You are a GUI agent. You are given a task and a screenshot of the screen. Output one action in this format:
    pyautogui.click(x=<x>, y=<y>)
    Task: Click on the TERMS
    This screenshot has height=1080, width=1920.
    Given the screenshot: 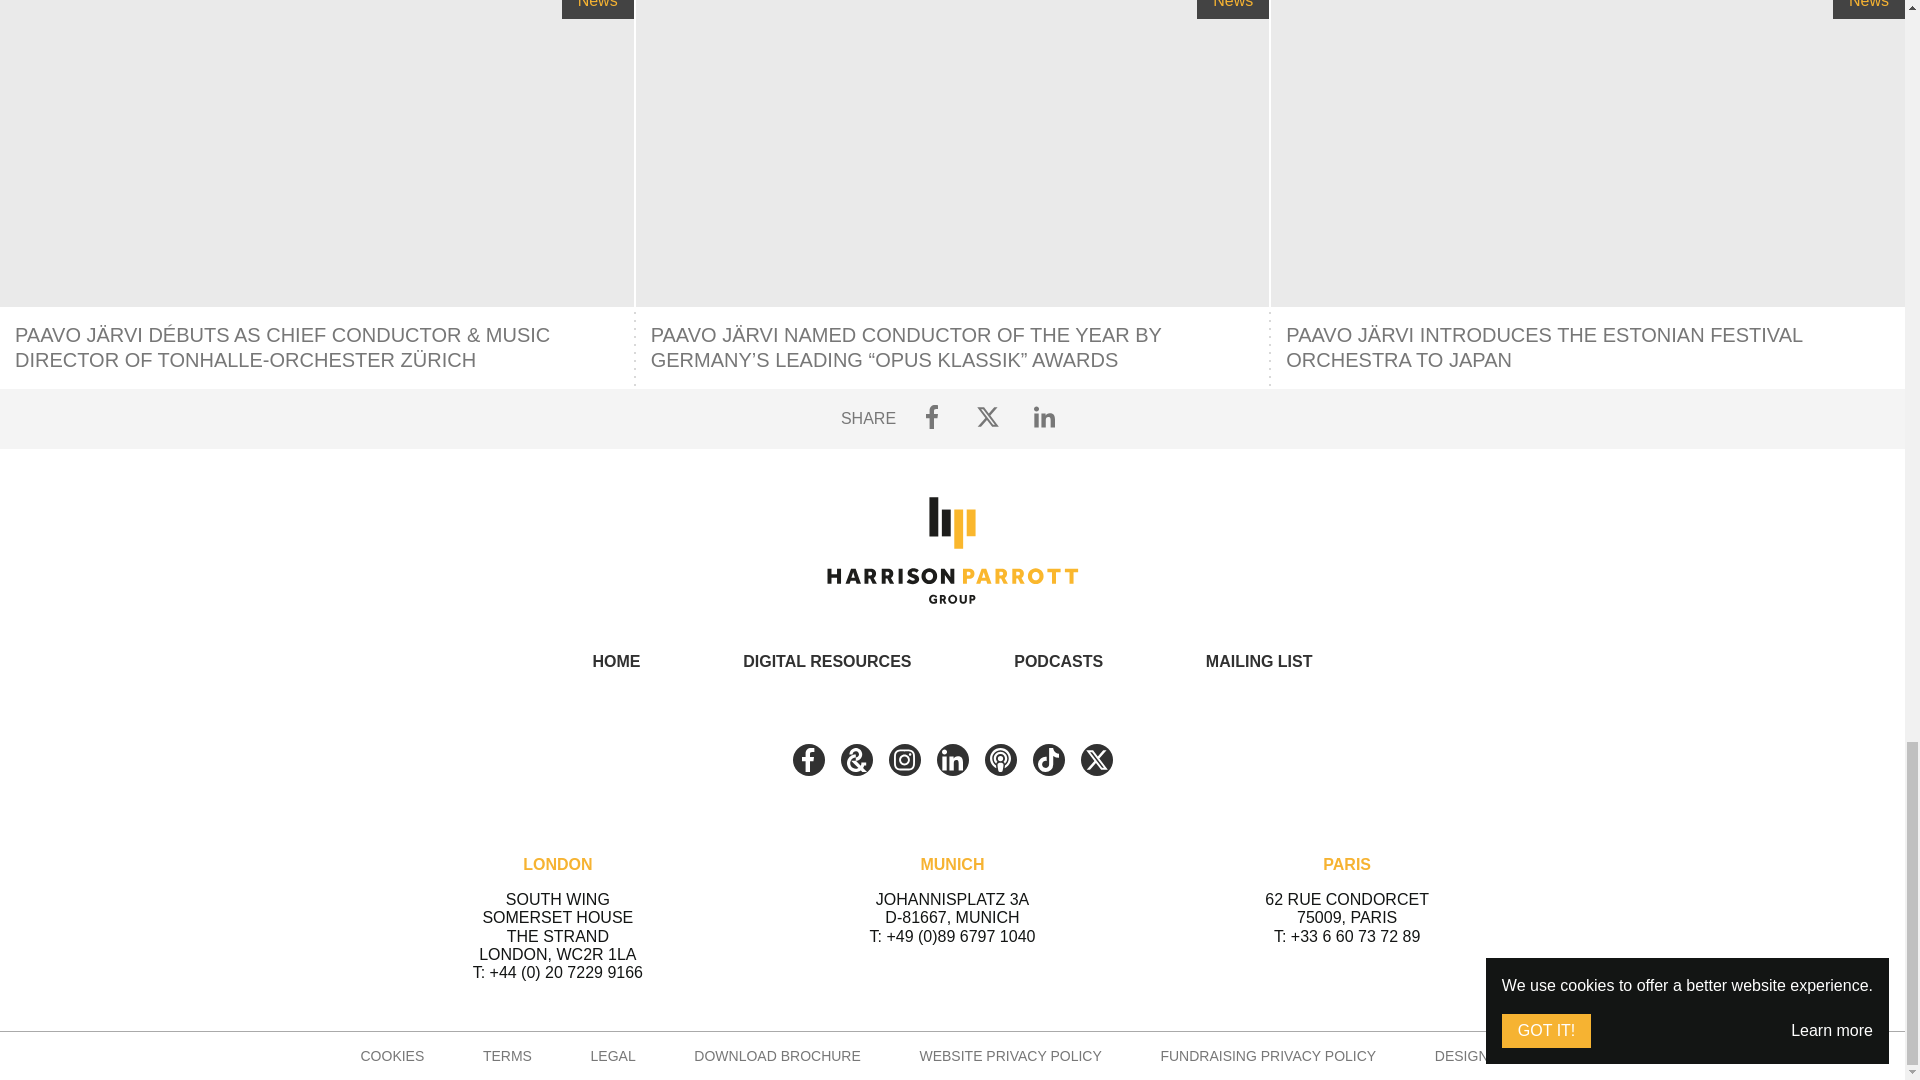 What is the action you would take?
    pyautogui.click(x=507, y=1055)
    